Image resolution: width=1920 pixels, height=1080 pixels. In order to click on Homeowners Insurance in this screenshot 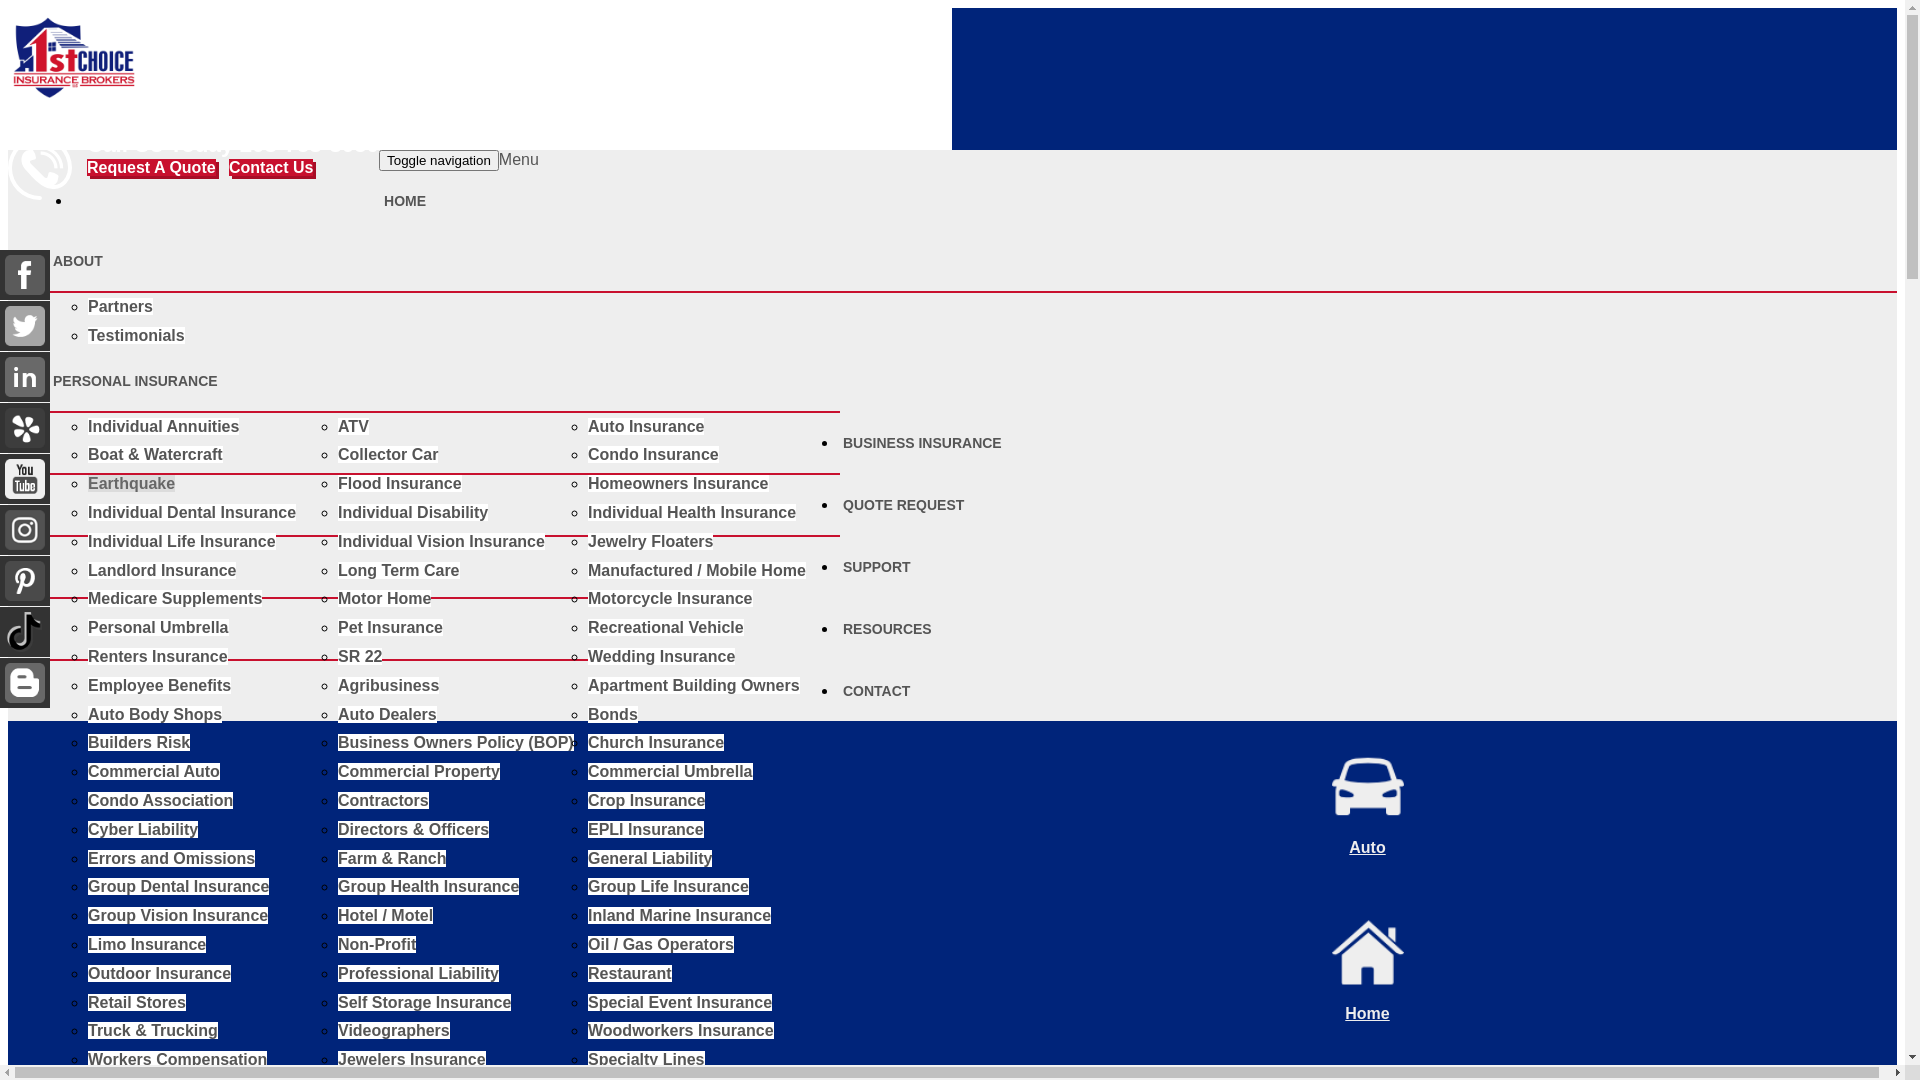, I will do `click(678, 484)`.